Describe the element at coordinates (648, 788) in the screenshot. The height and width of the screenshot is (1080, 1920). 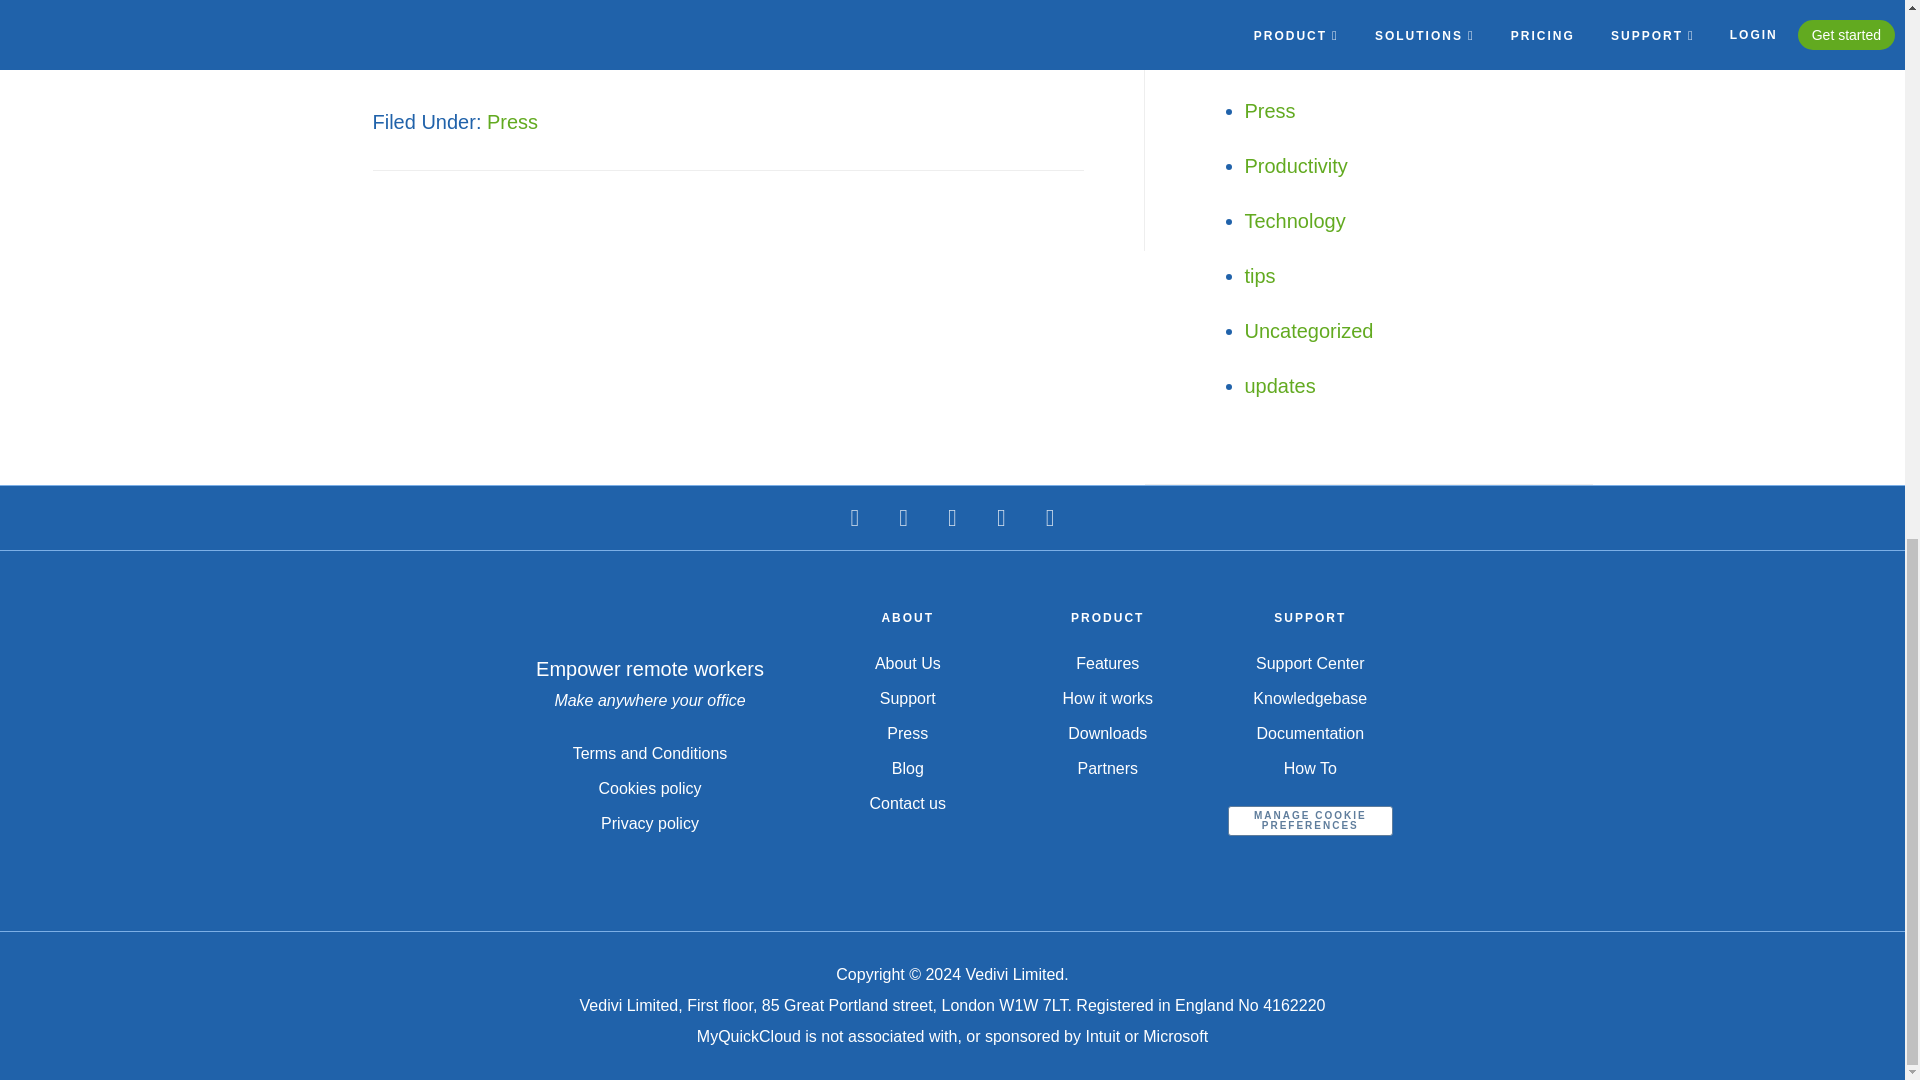
I see `Cookies policy` at that location.